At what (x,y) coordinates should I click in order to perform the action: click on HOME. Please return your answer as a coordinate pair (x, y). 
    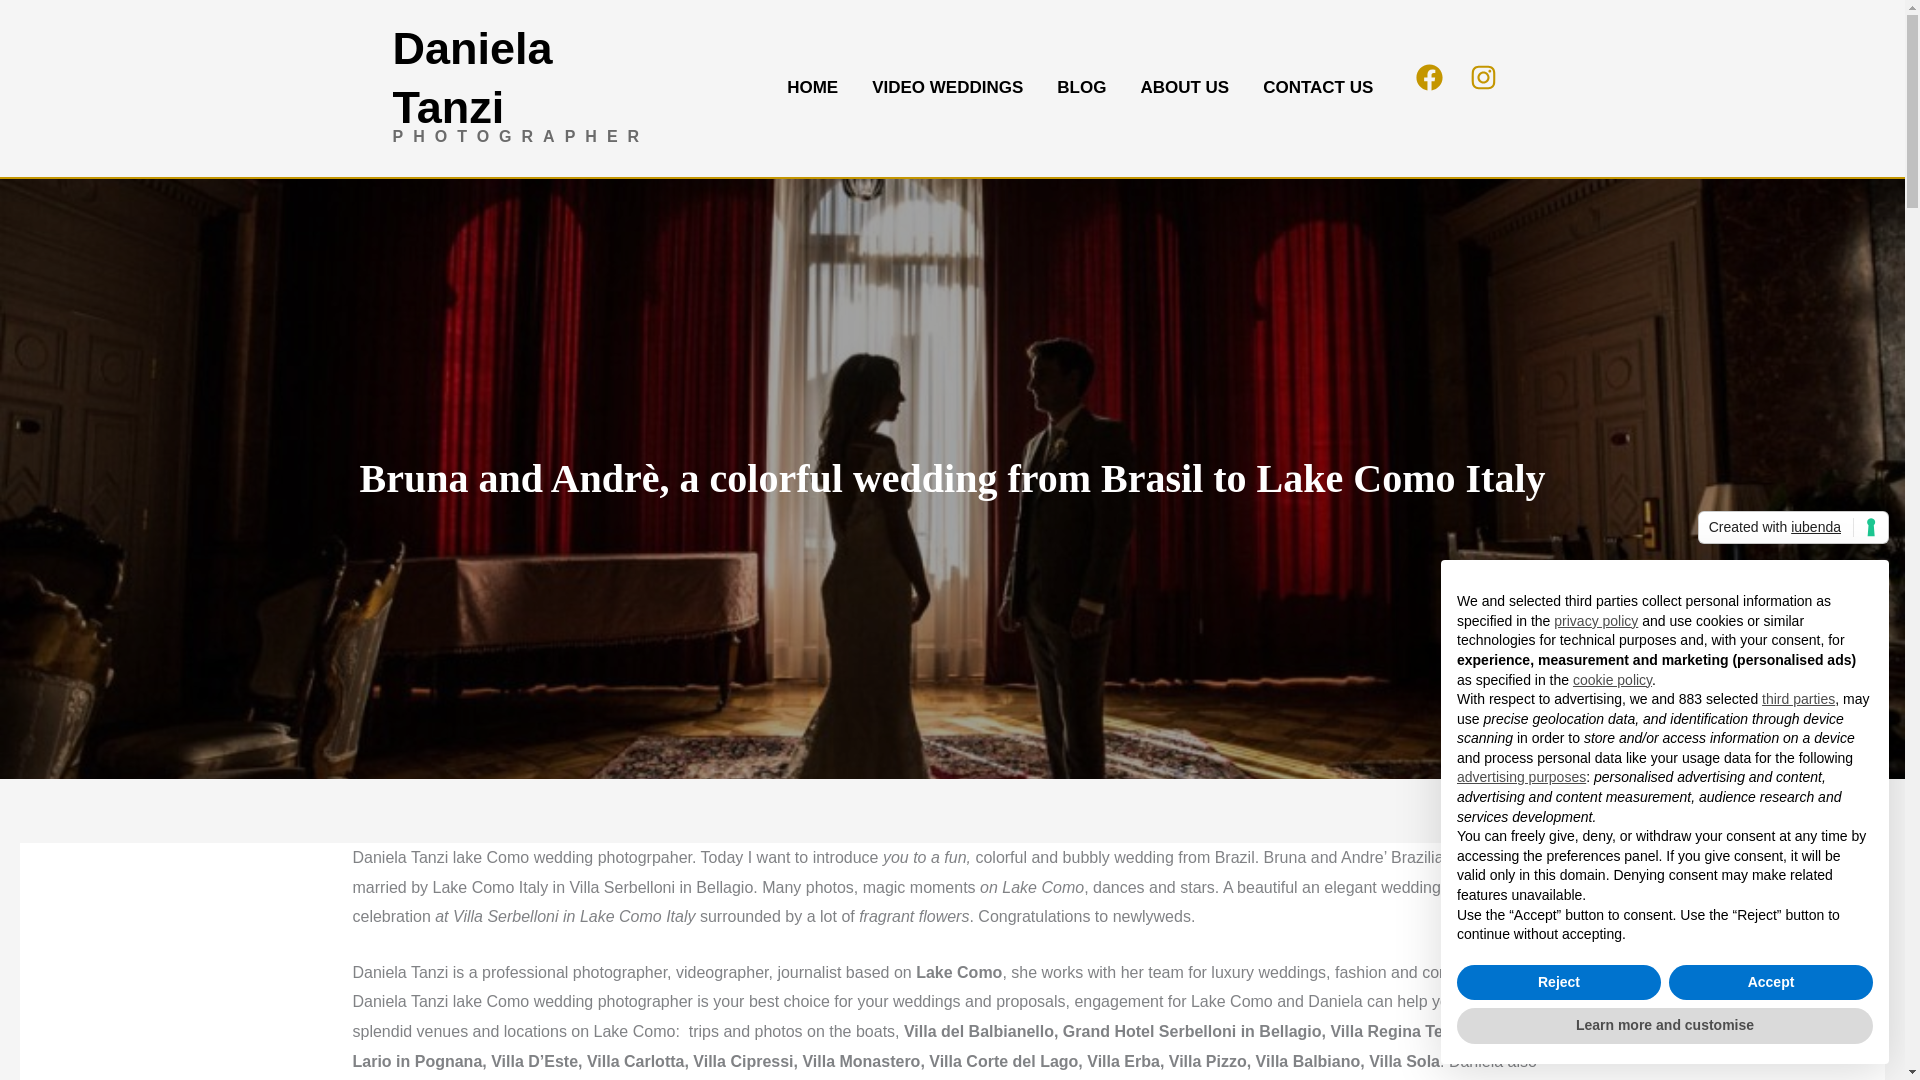
    Looking at the image, I should click on (812, 88).